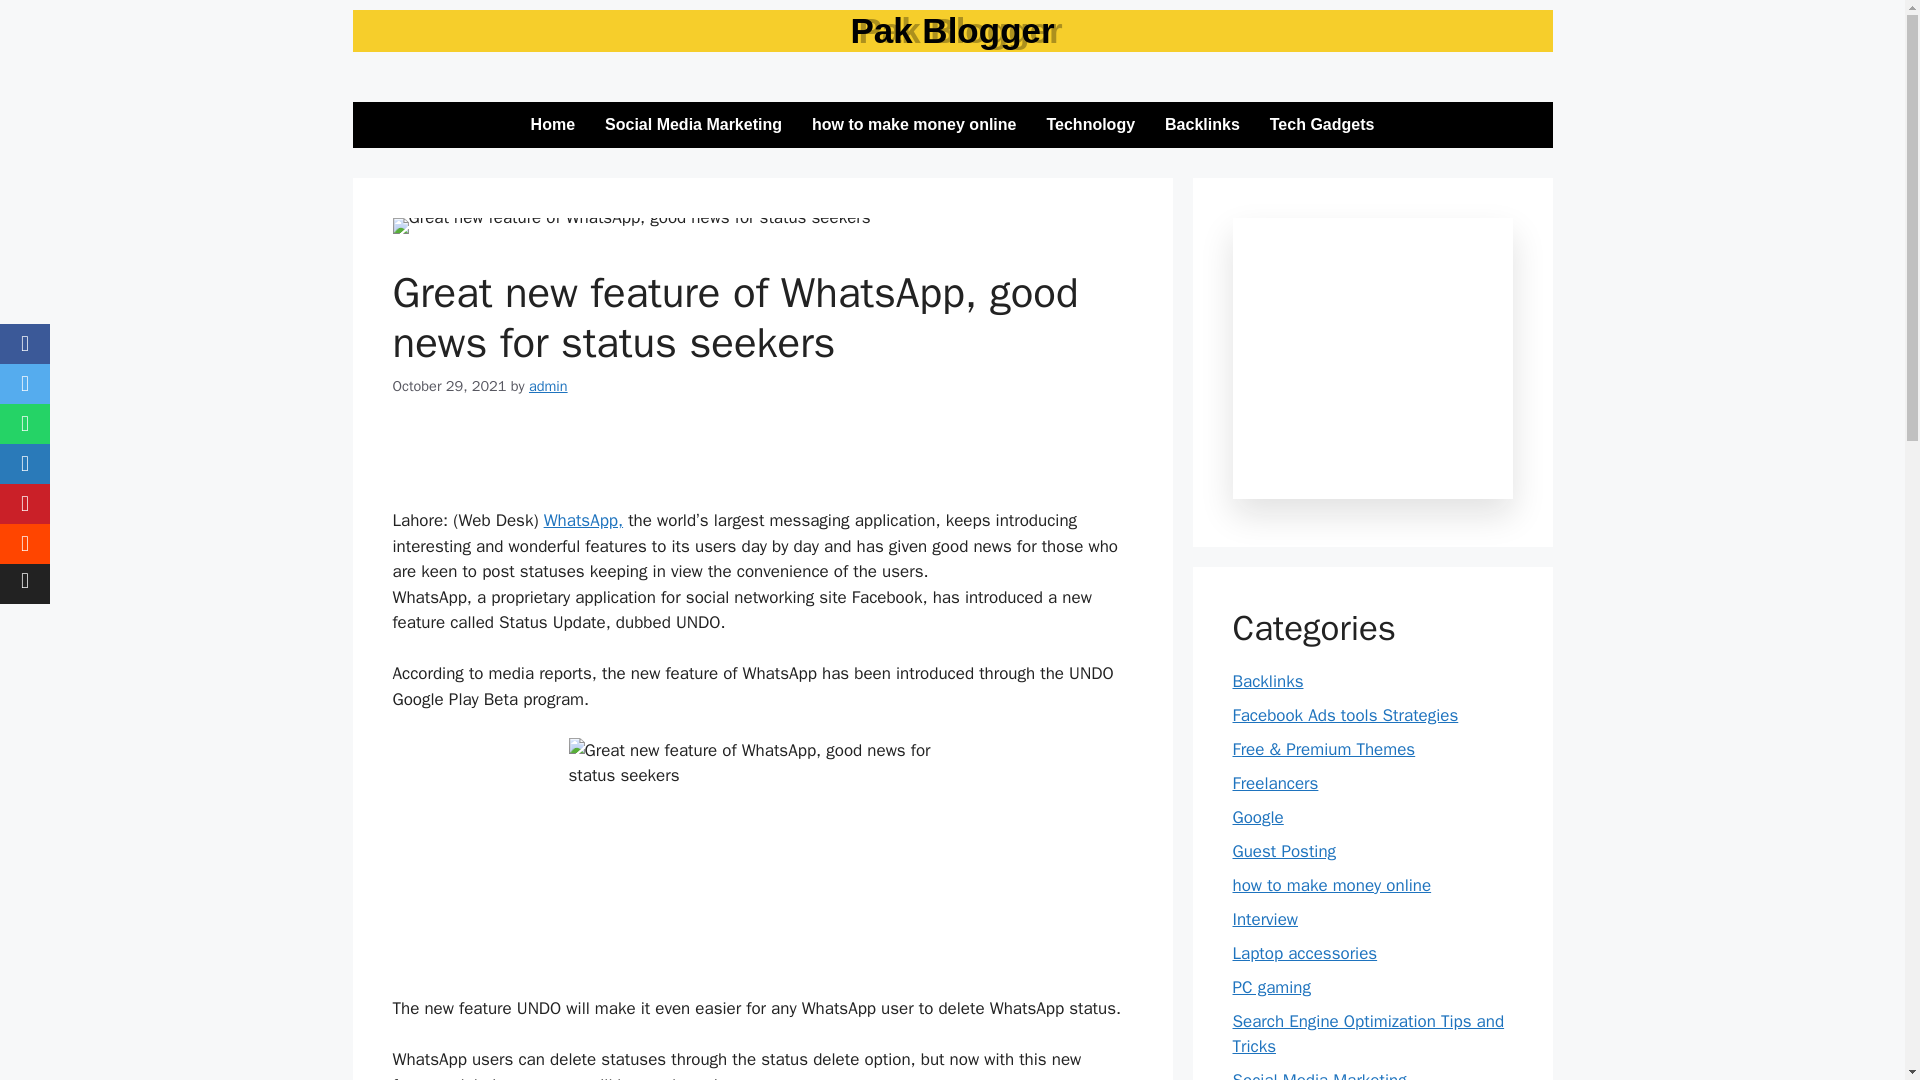 The image size is (1920, 1080). What do you see at coordinates (1090, 124) in the screenshot?
I see `Technology` at bounding box center [1090, 124].